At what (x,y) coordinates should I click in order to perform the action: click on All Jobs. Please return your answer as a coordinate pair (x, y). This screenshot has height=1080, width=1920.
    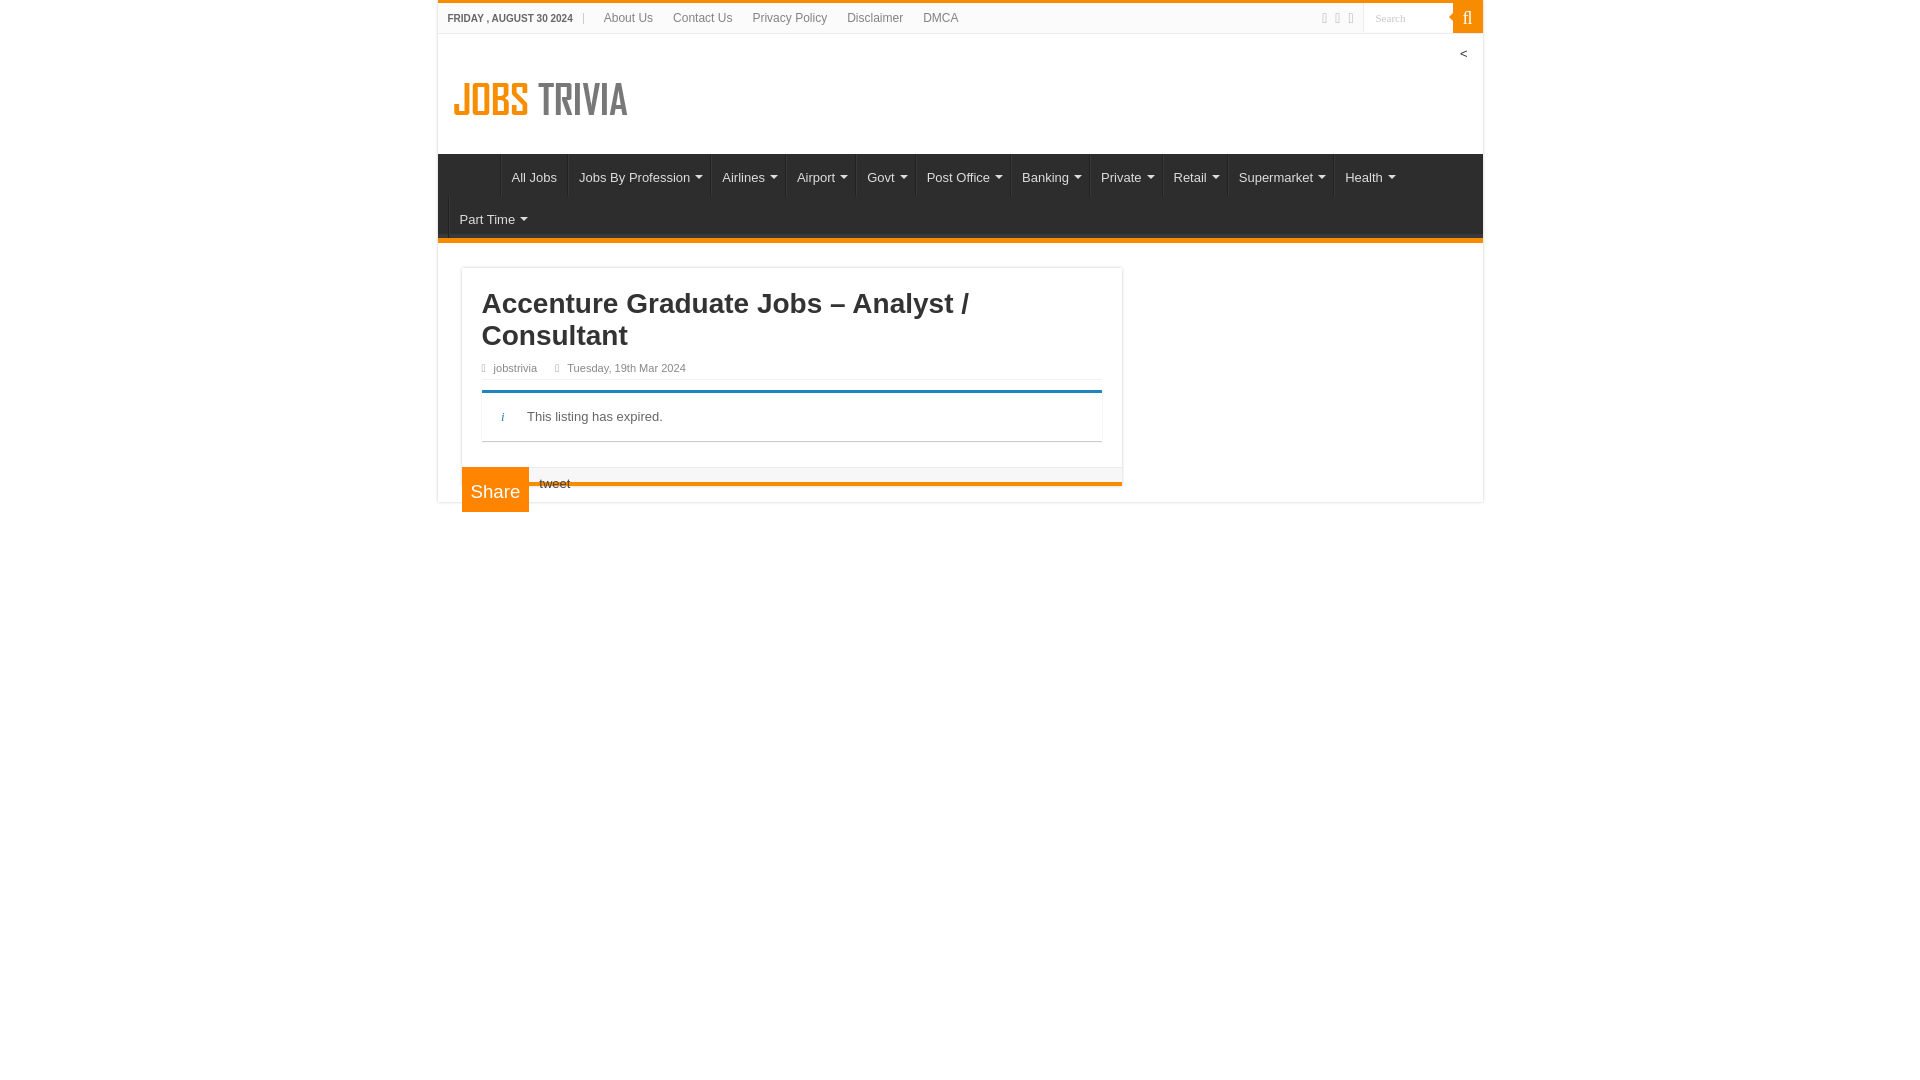
    Looking at the image, I should click on (532, 174).